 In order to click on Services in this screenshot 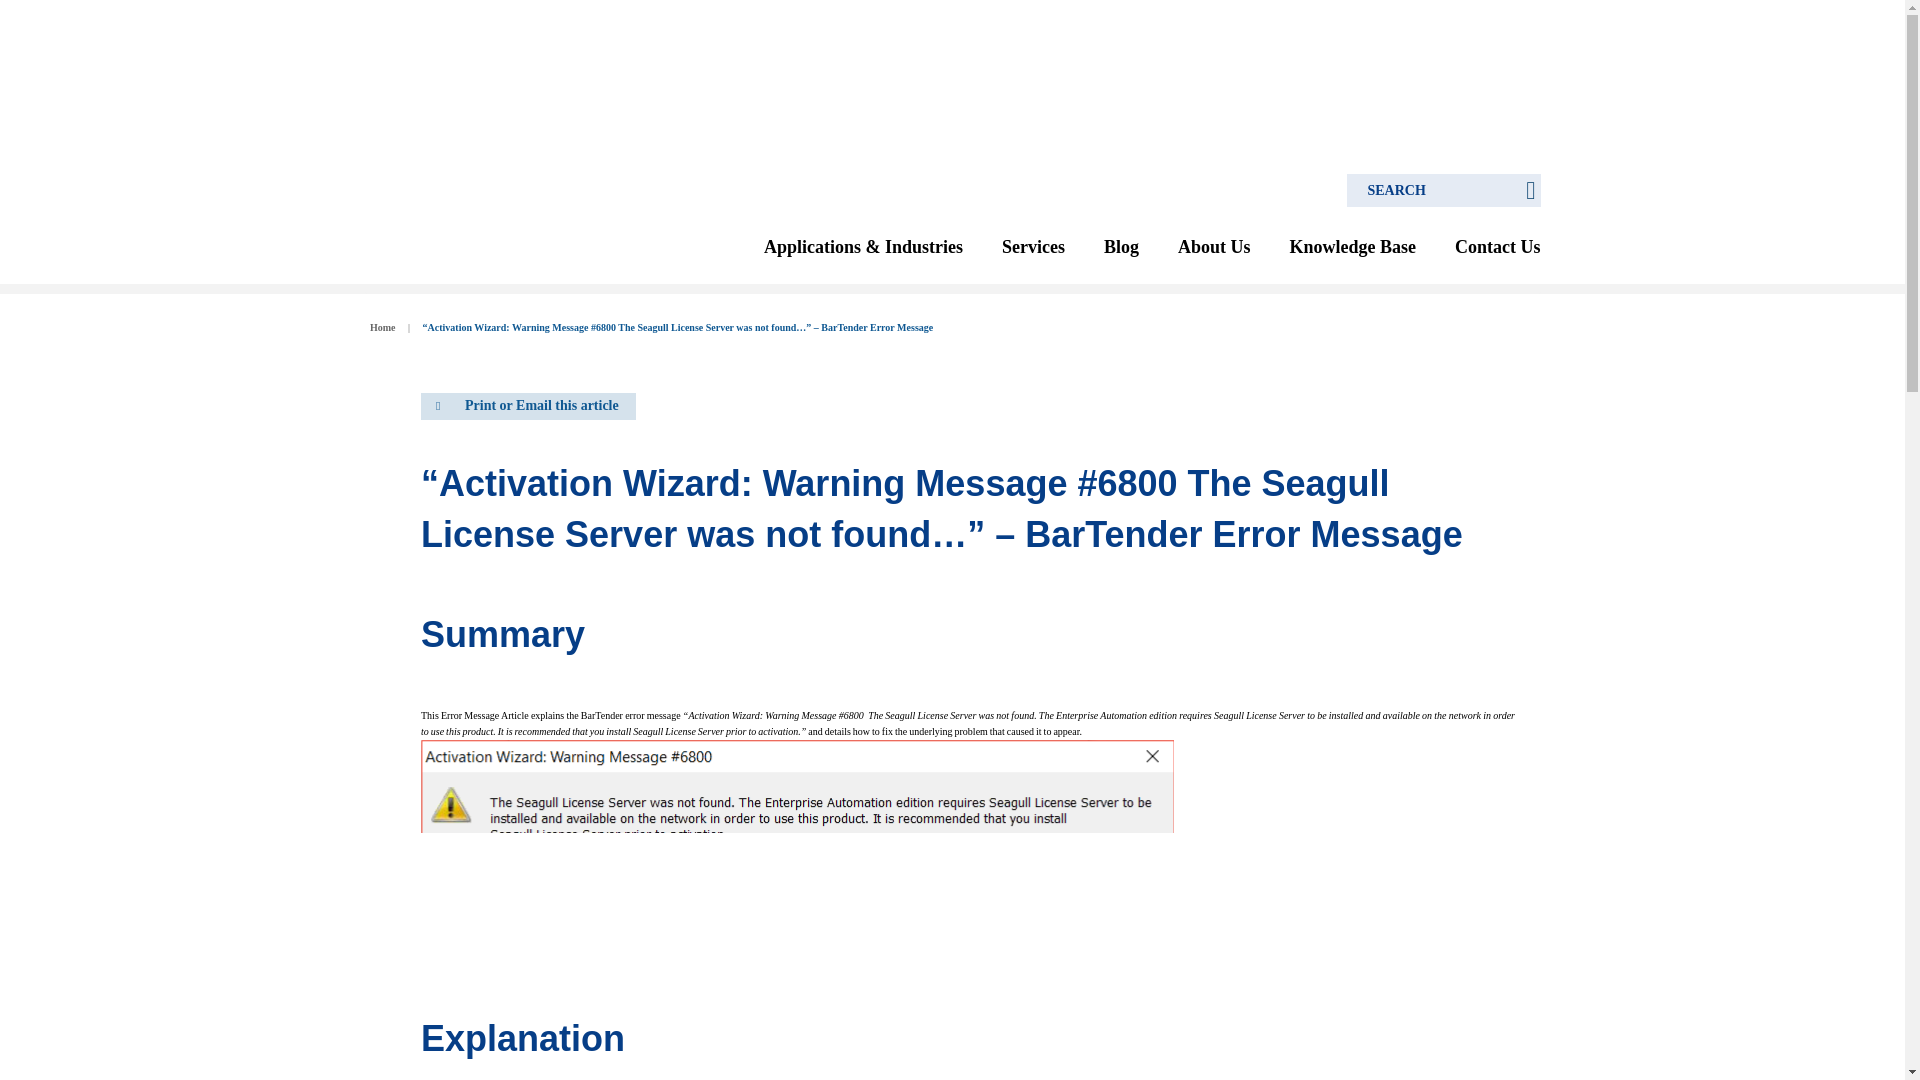, I will do `click(1034, 248)`.